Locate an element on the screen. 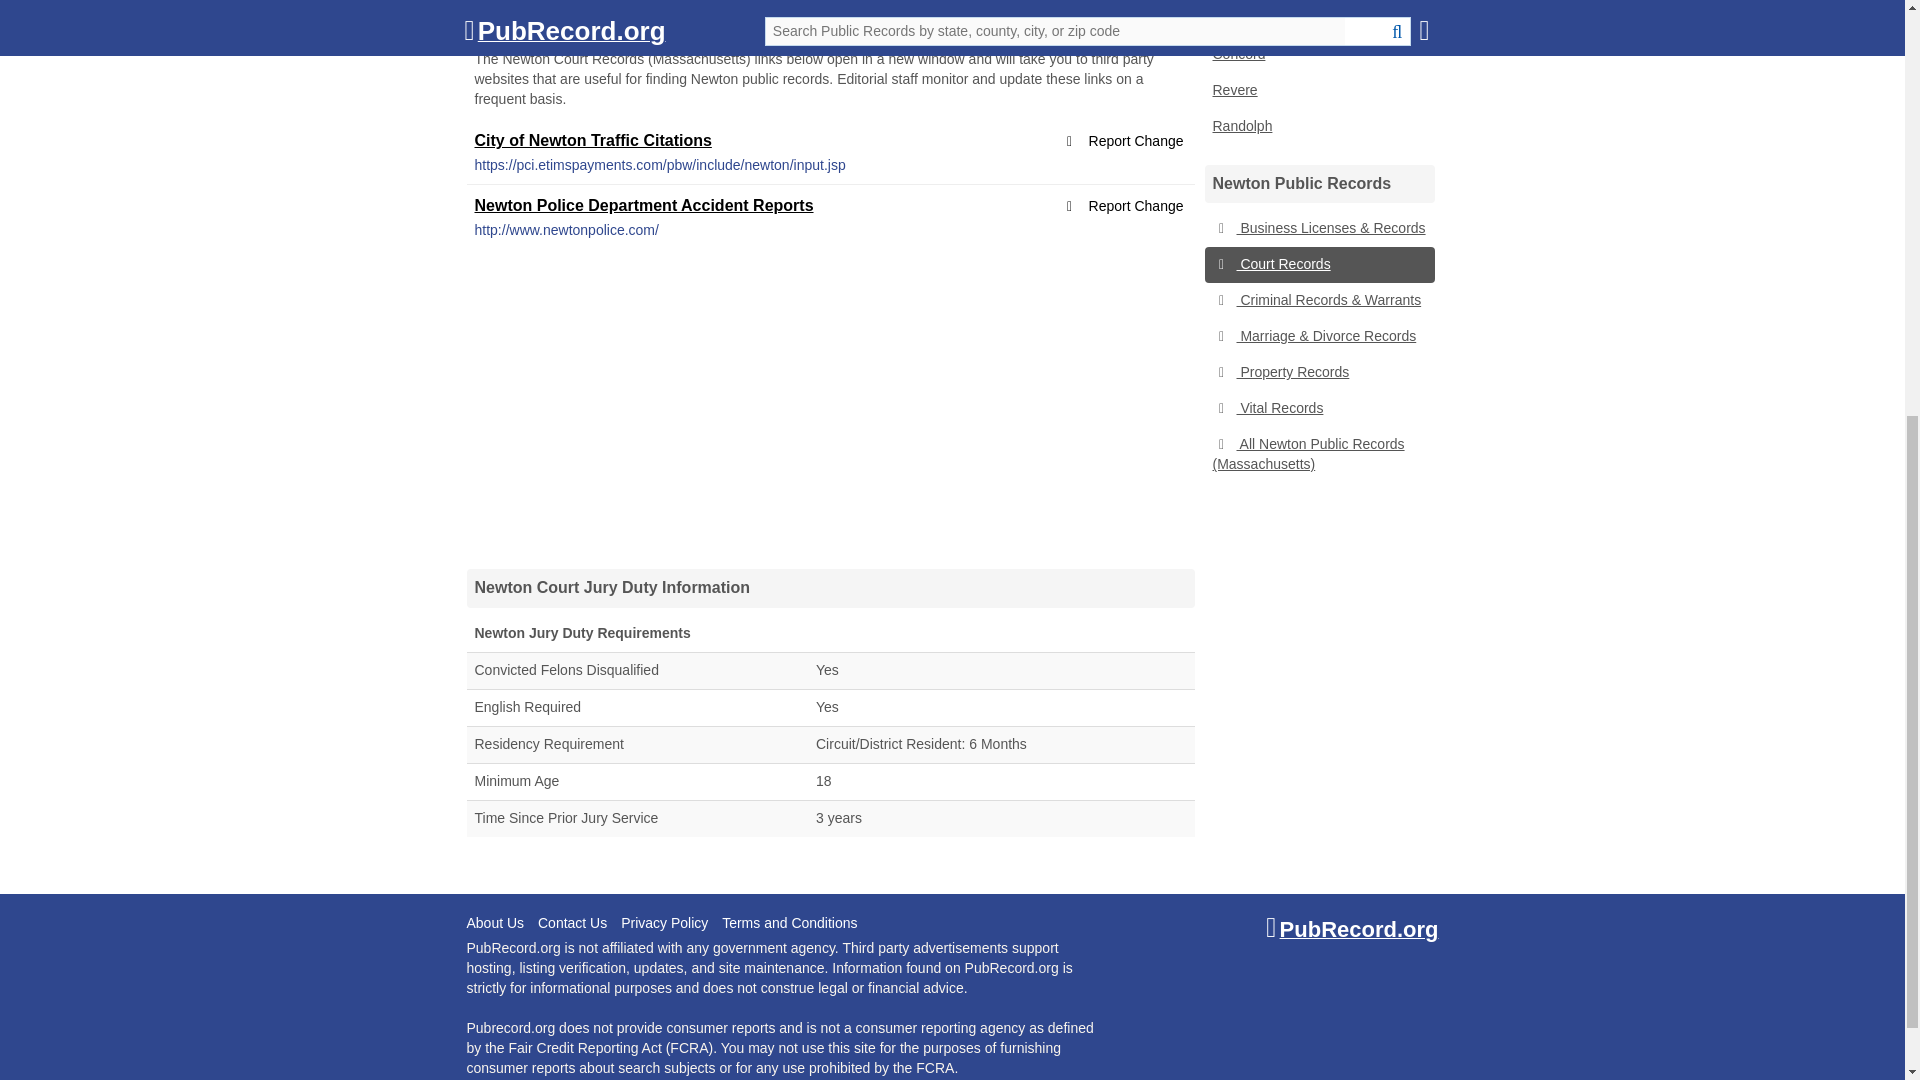  Advertisement is located at coordinates (830, 408).